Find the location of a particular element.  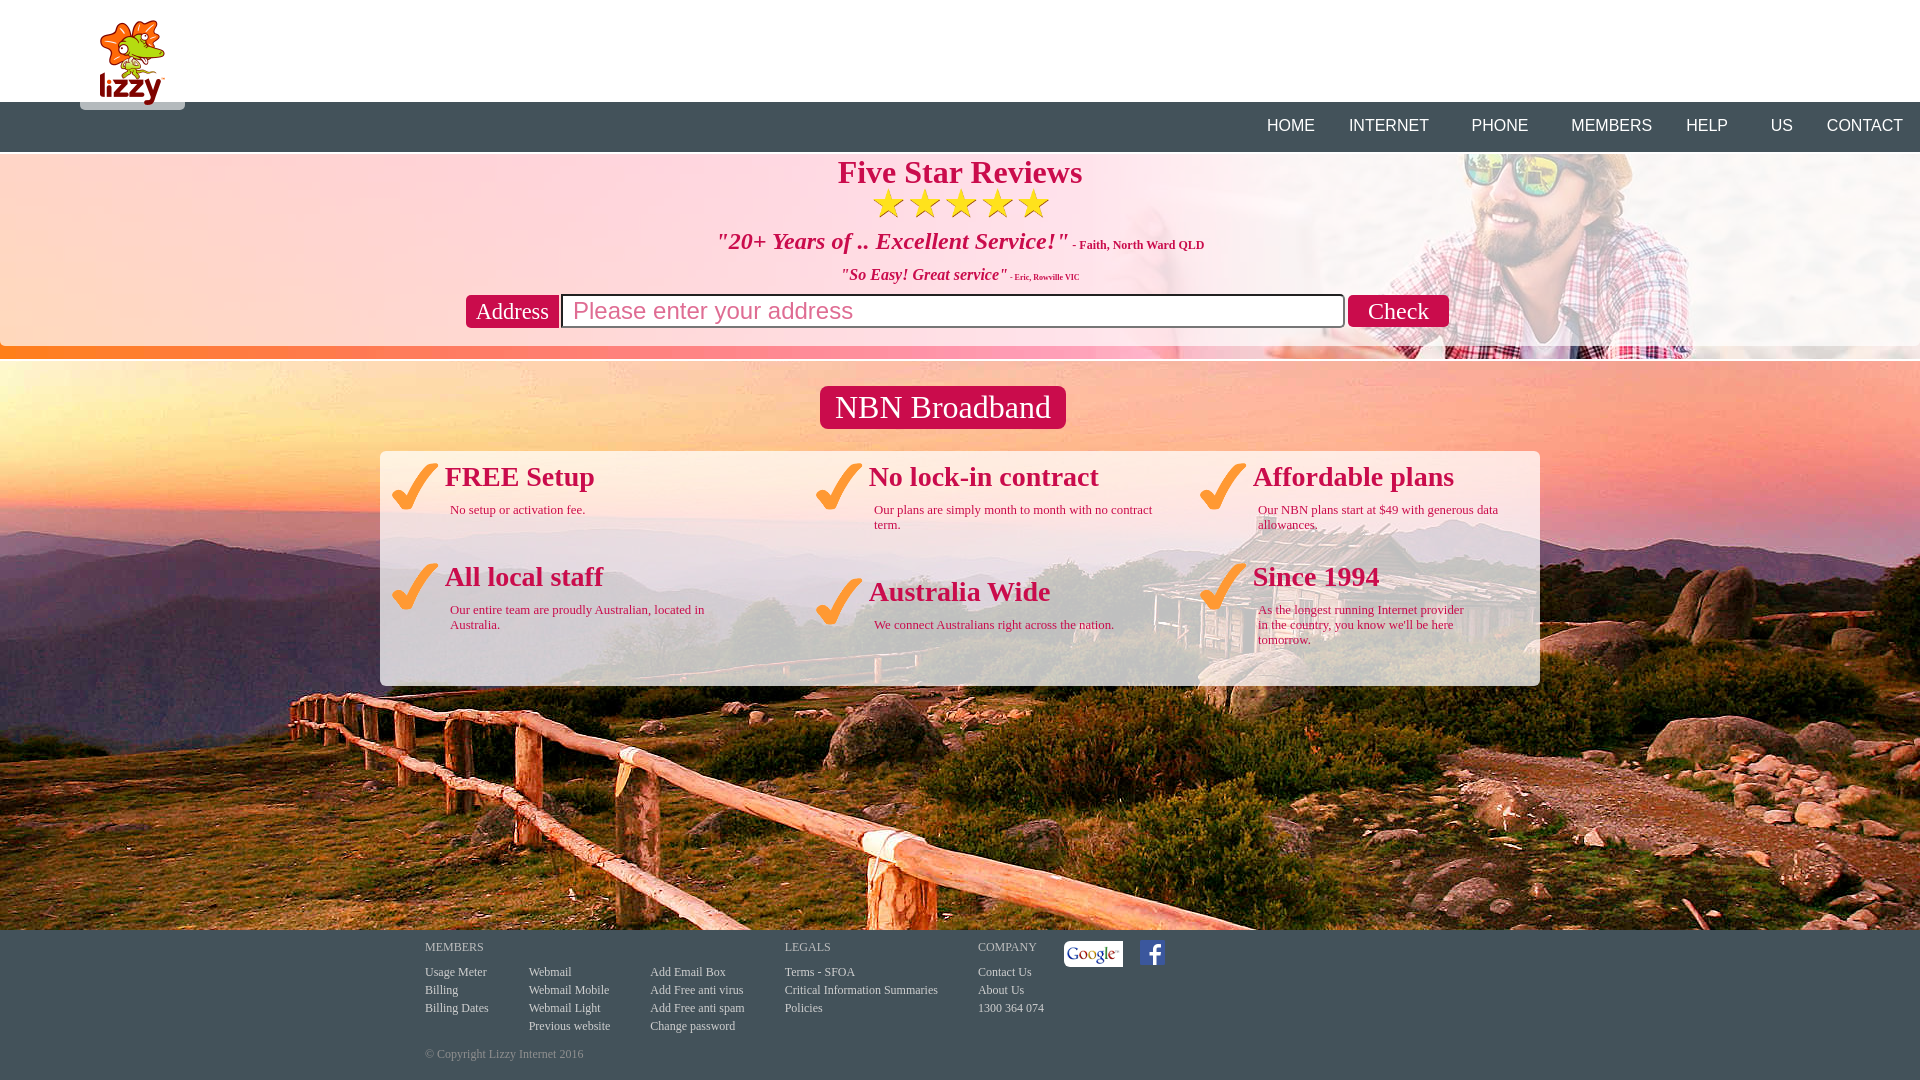

Webmail Mobile is located at coordinates (570, 990).